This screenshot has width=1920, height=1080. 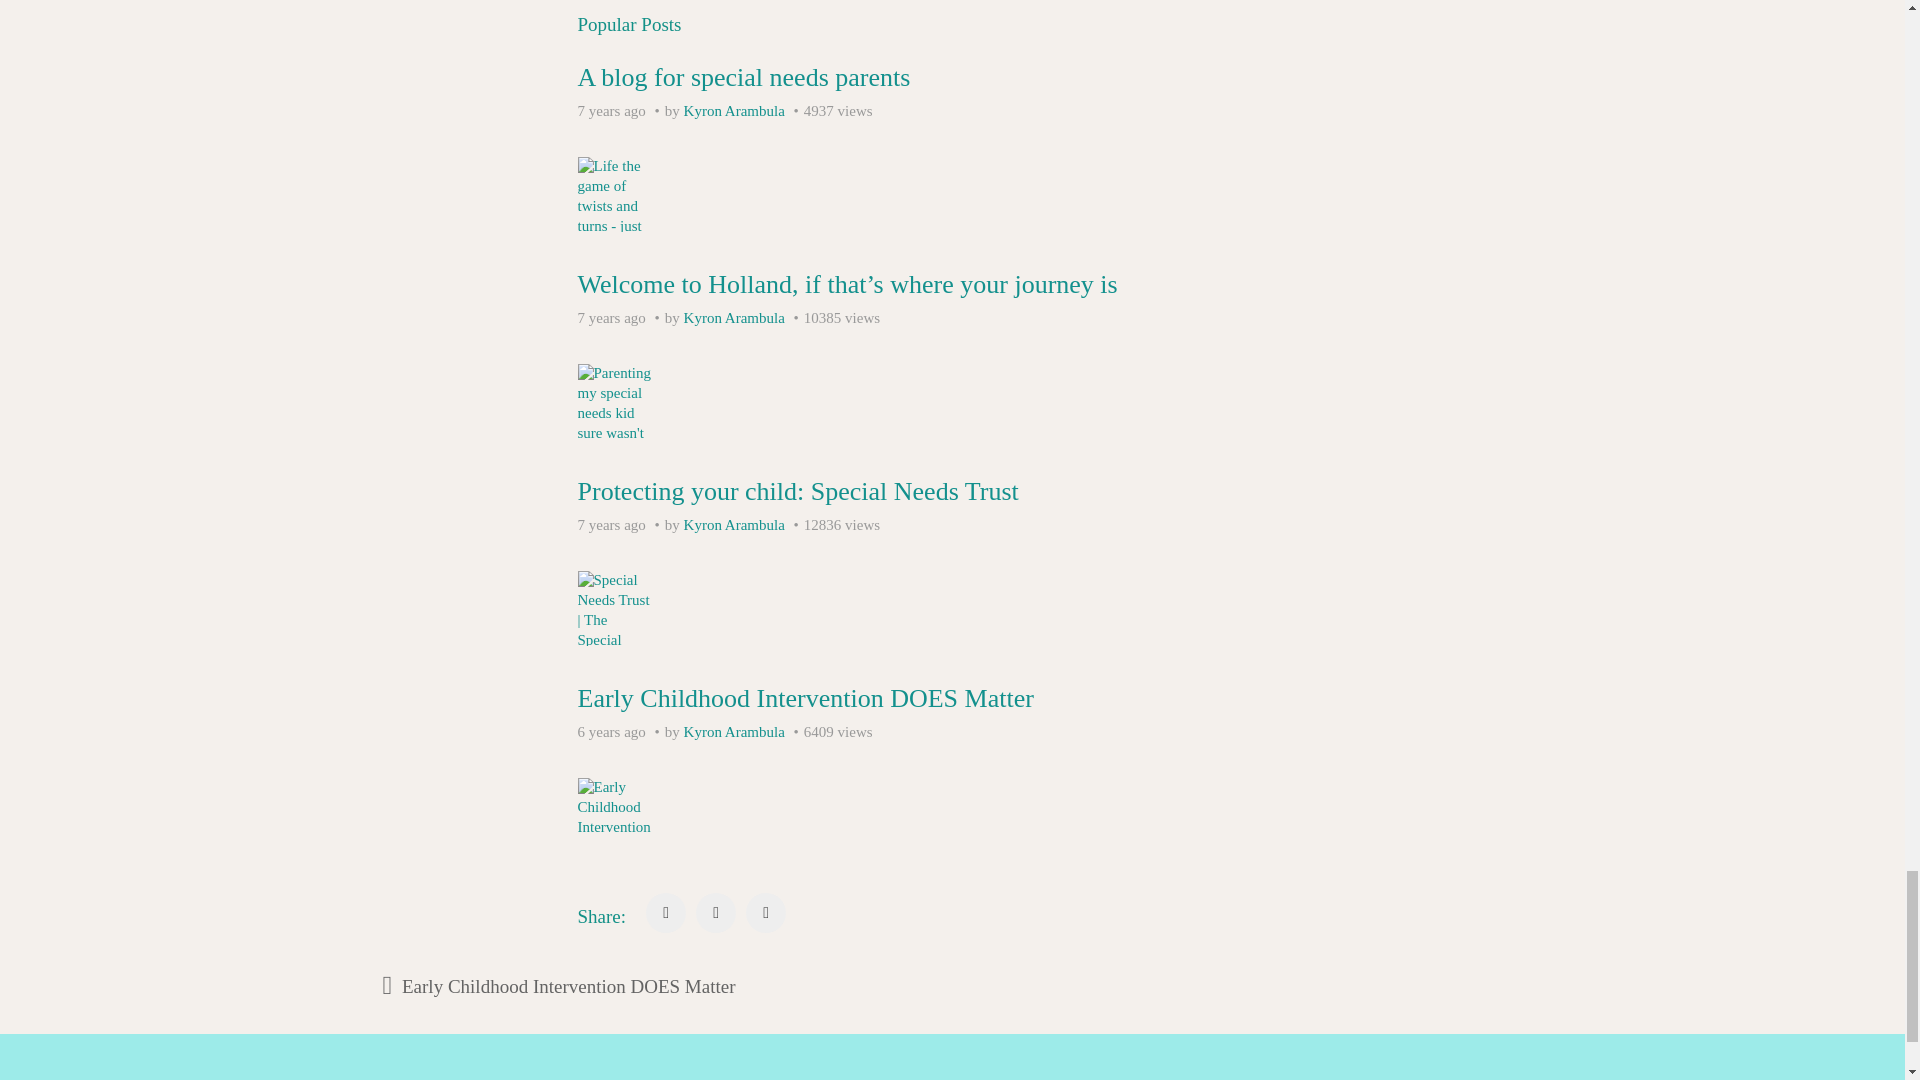 I want to click on Kyron Arambula, so click(x=734, y=525).